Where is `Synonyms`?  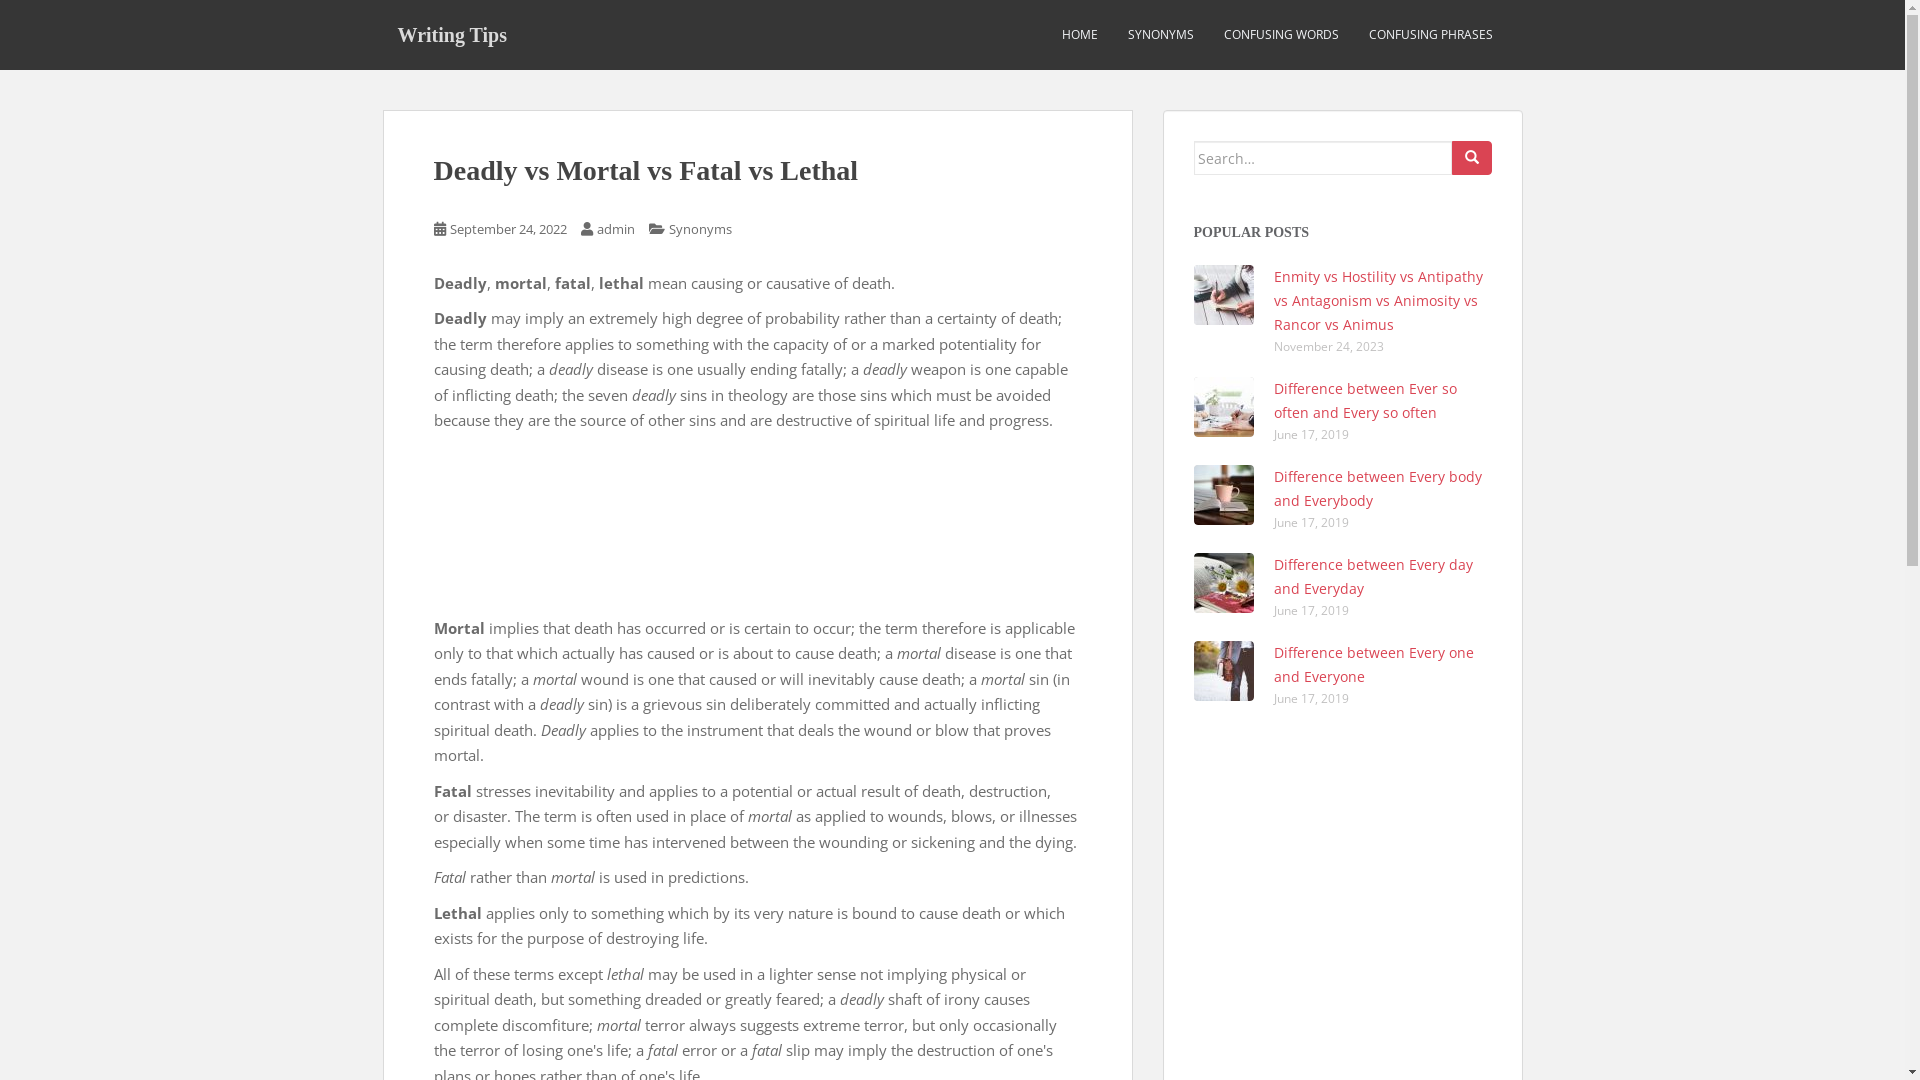
Synonyms is located at coordinates (700, 229).